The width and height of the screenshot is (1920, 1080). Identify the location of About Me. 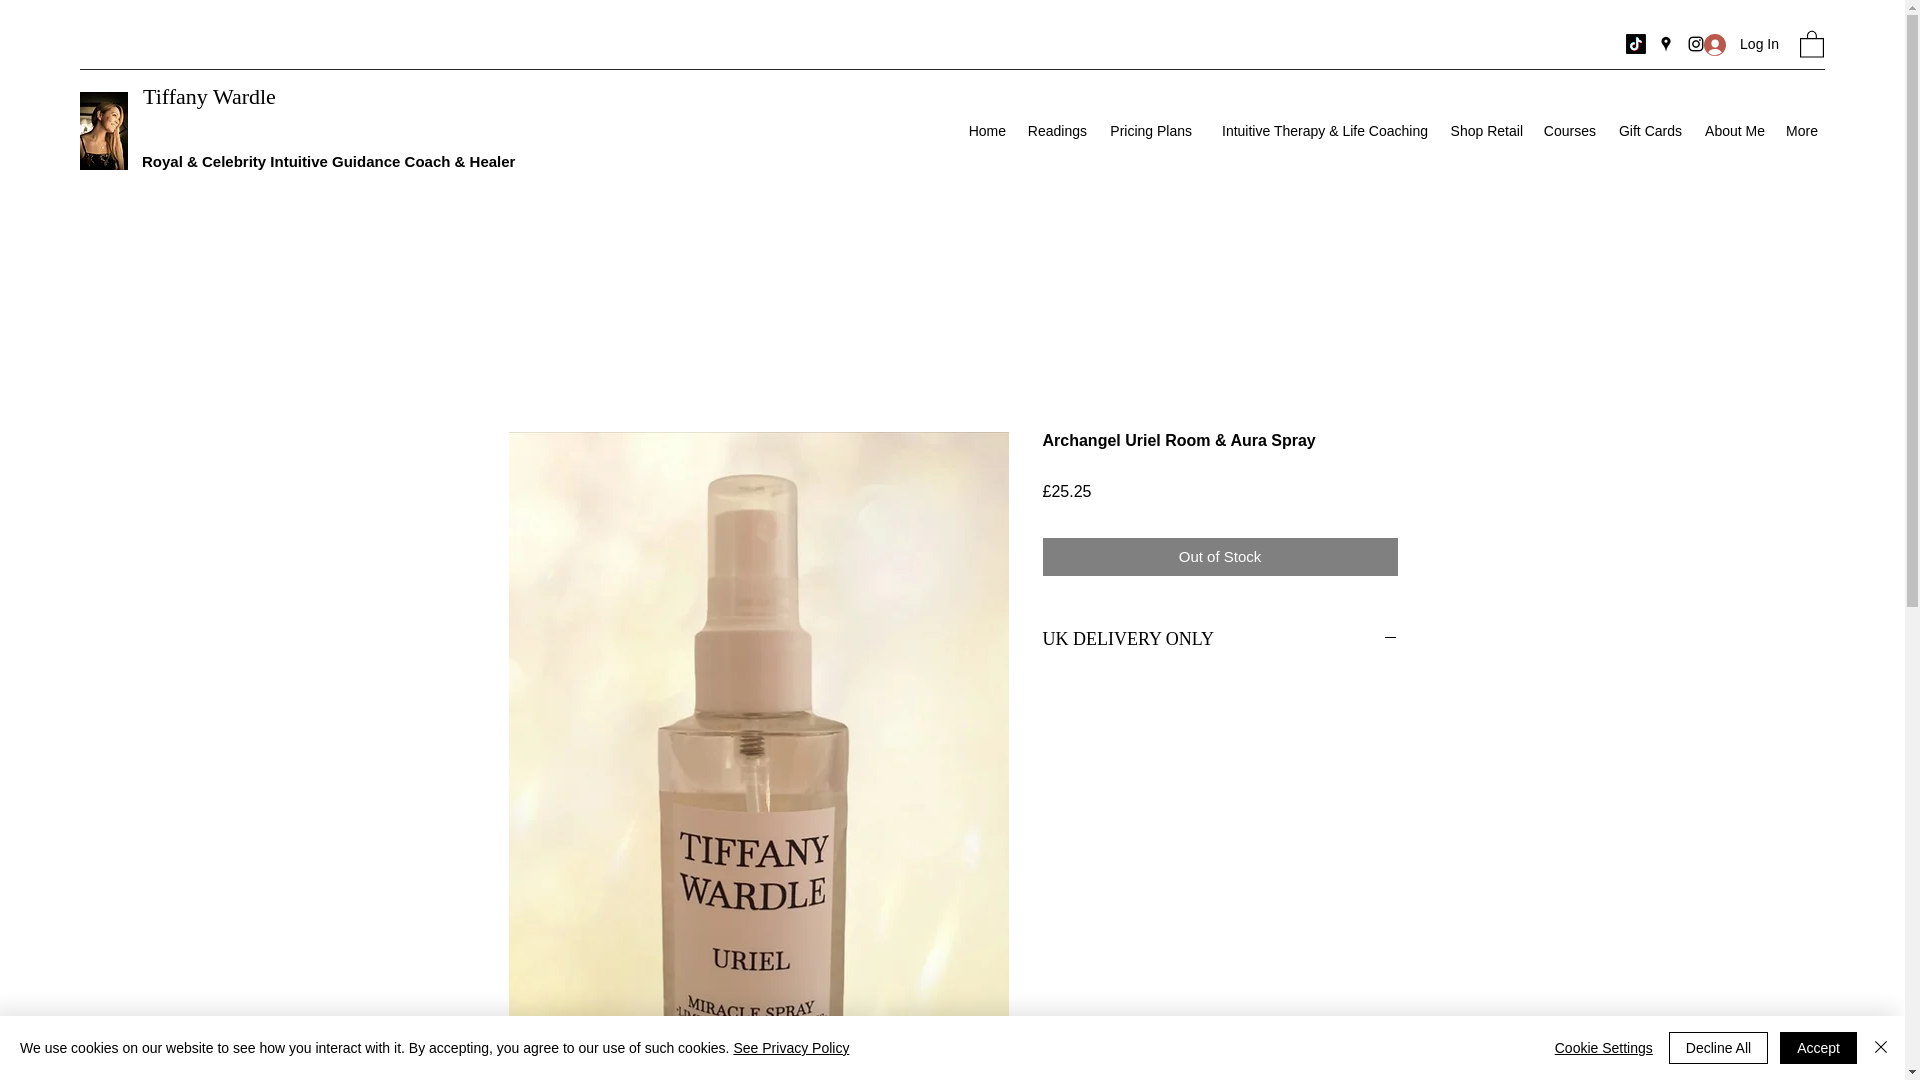
(1732, 130).